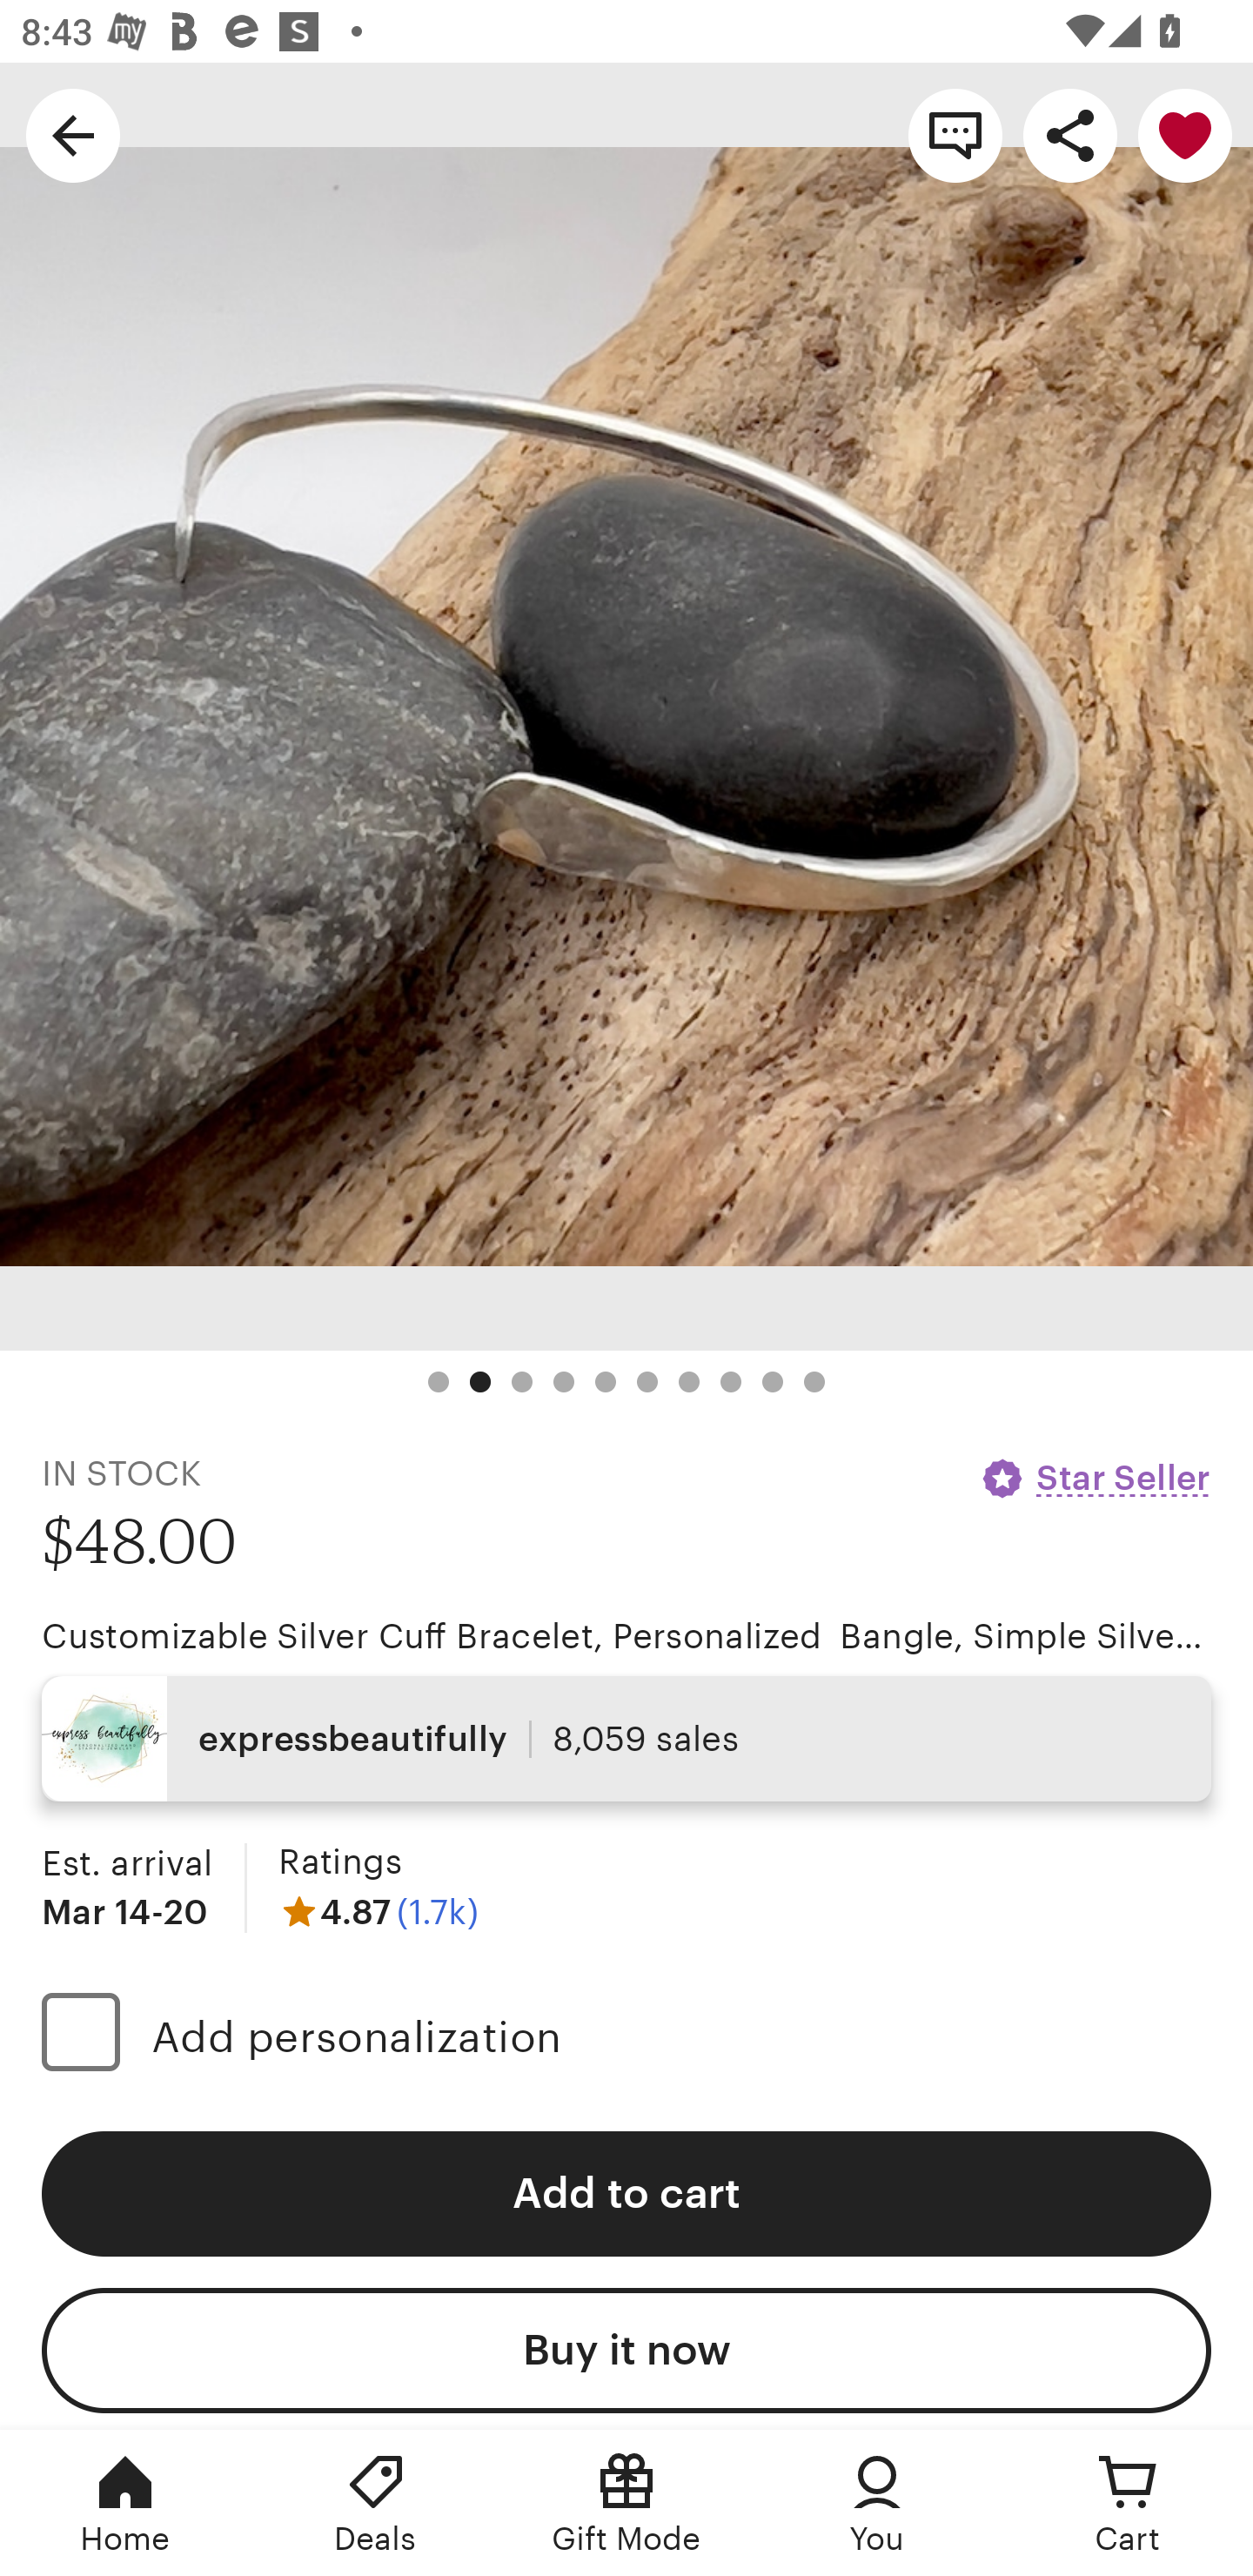 Image resolution: width=1253 pixels, height=2576 pixels. What do you see at coordinates (626, 2037) in the screenshot?
I see `Add personalization (optional) Add personalization` at bounding box center [626, 2037].